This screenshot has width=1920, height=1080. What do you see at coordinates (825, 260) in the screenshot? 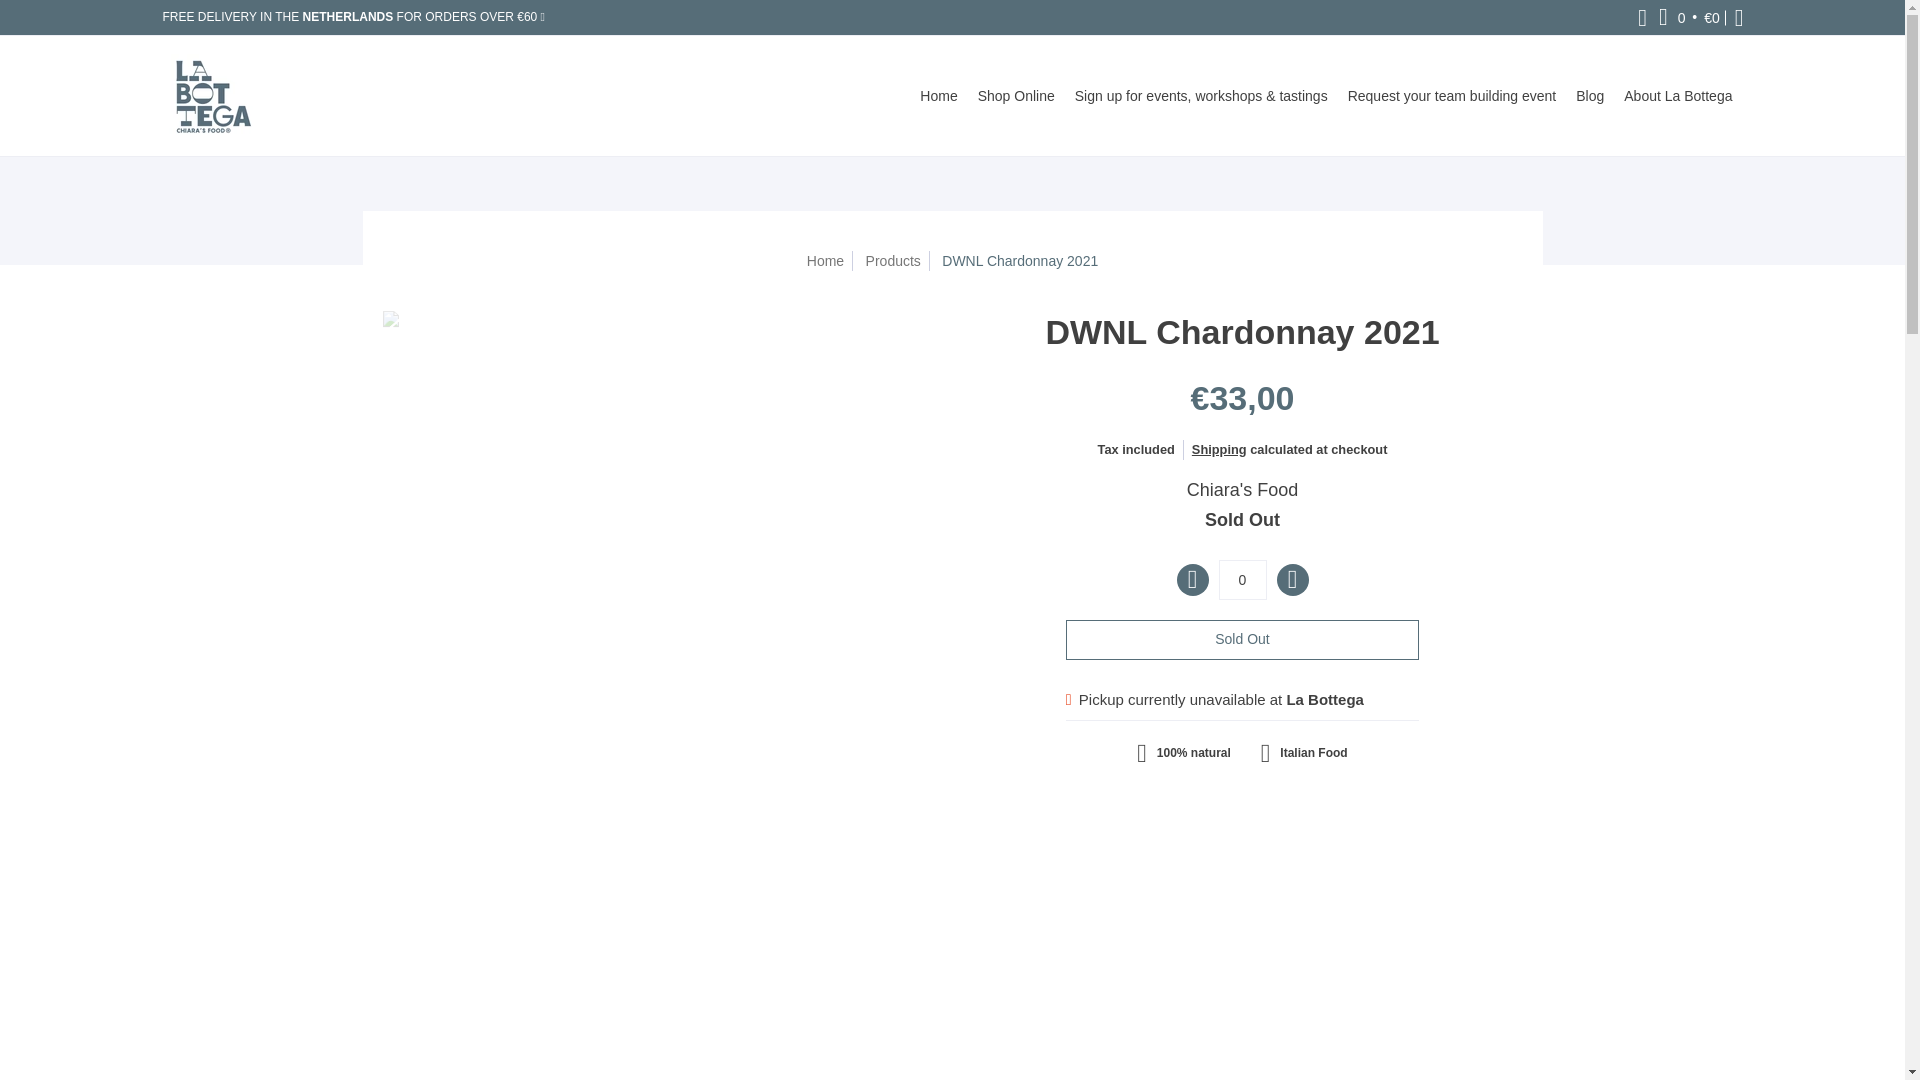
I see `Home` at bounding box center [825, 260].